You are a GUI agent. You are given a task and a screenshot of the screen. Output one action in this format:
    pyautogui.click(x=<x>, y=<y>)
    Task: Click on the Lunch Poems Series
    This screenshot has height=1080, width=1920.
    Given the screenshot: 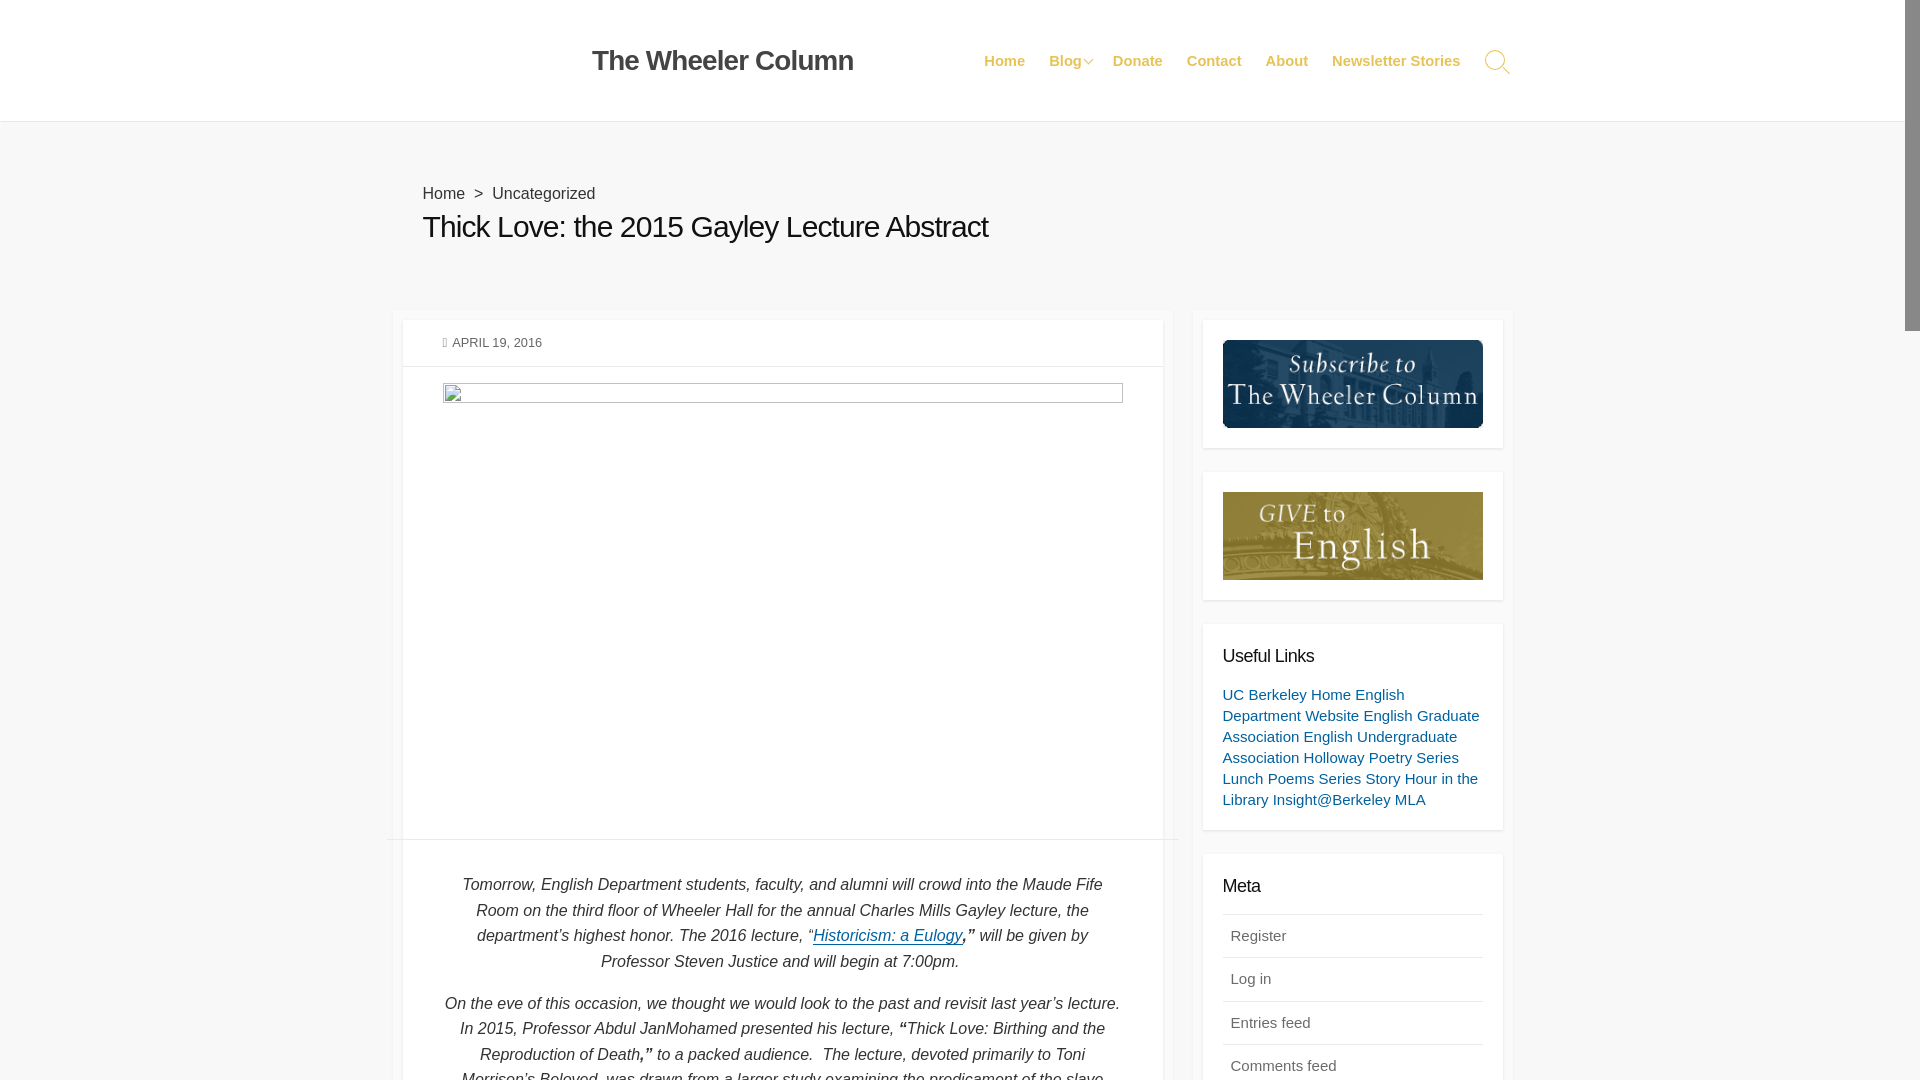 What is the action you would take?
    pyautogui.click(x=1291, y=778)
    